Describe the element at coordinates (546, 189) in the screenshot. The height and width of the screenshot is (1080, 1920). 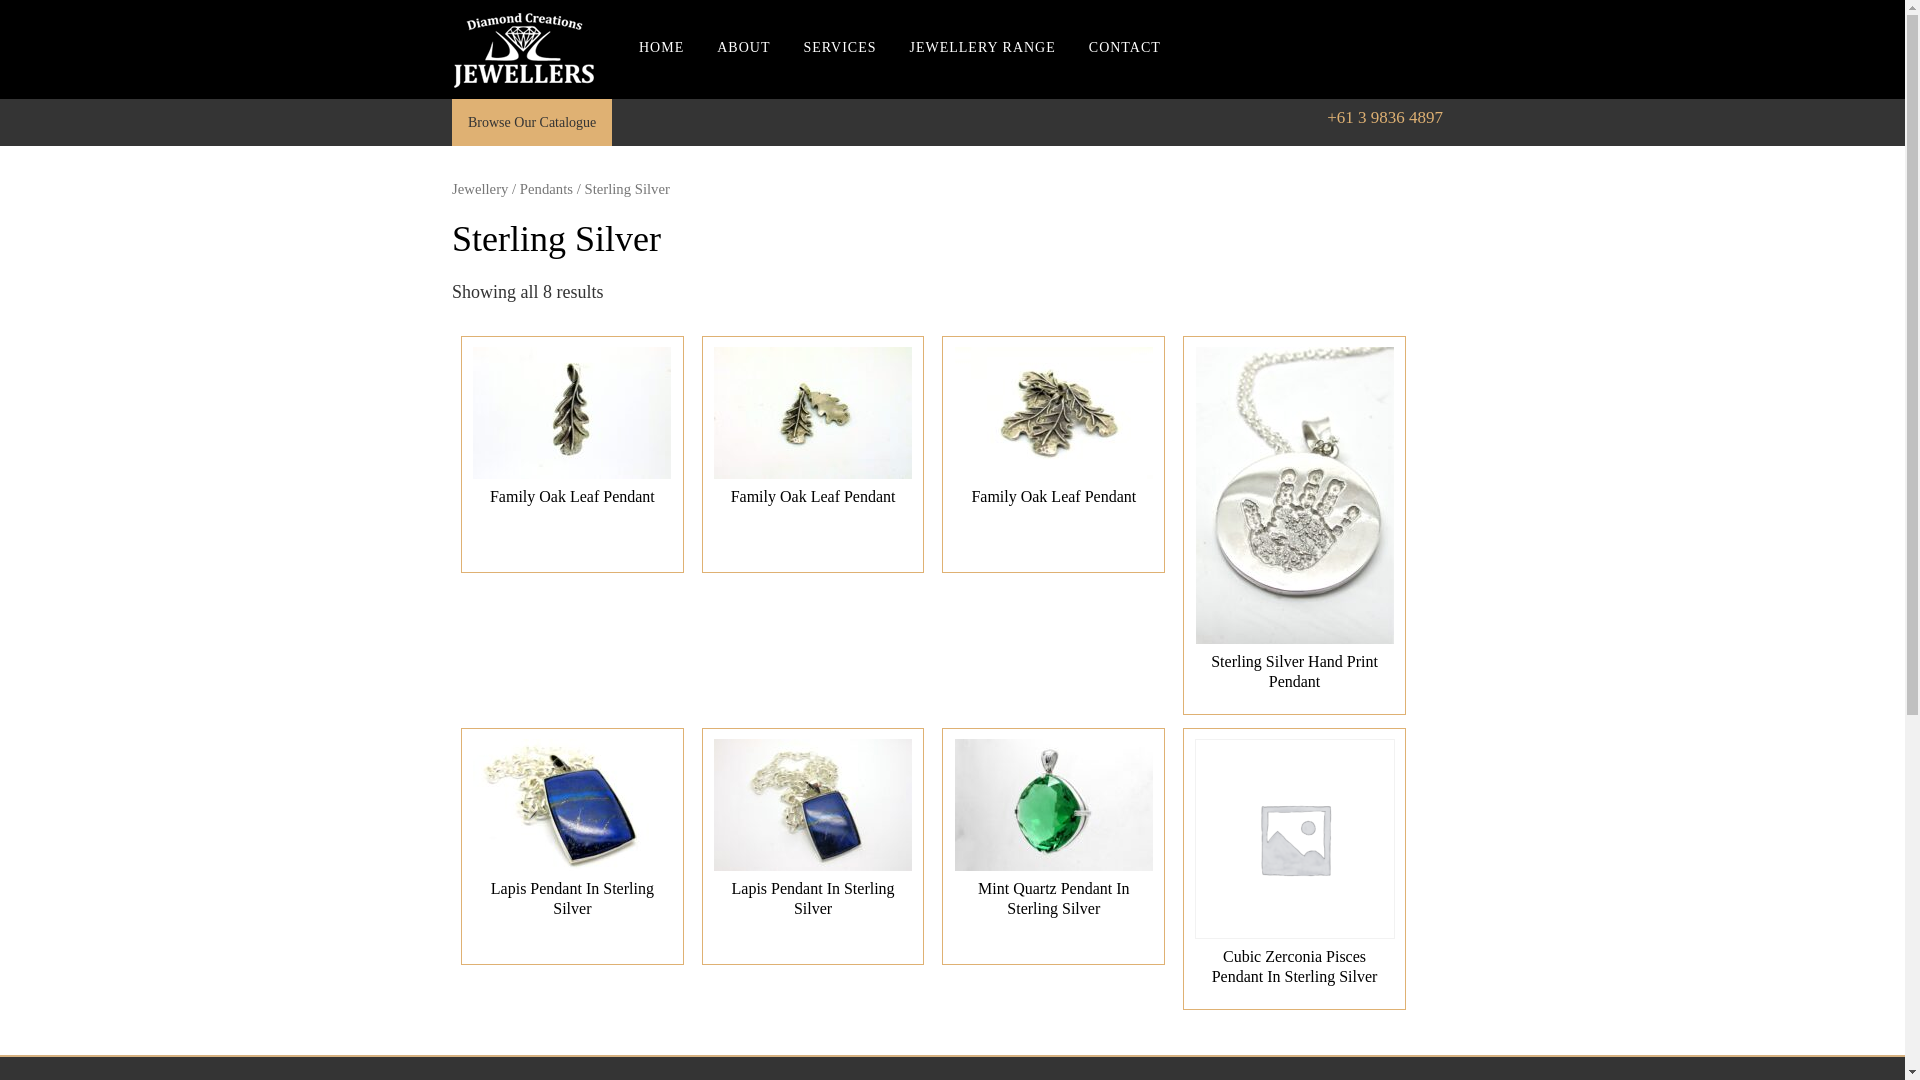
I see `Pendants` at that location.